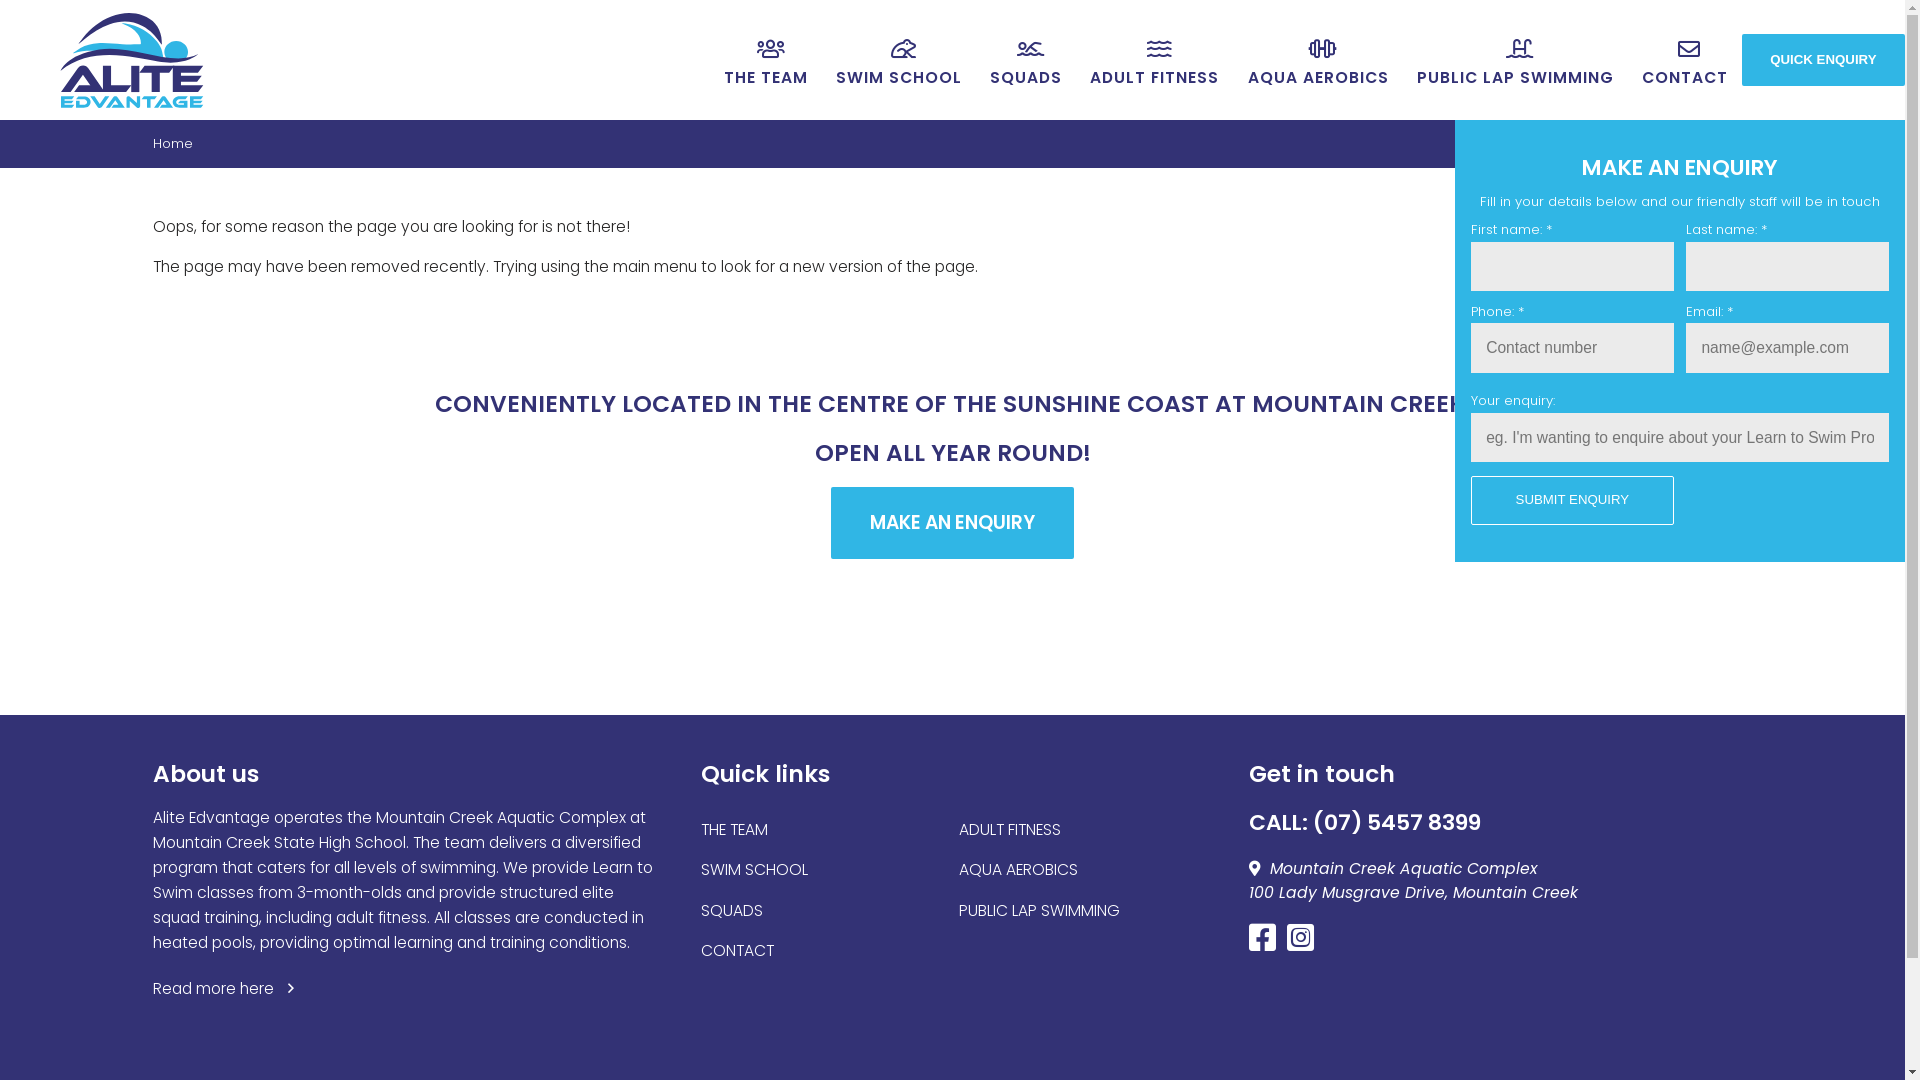 This screenshot has width=1920, height=1080. Describe the element at coordinates (1266, 944) in the screenshot. I see `Alite Edvantage on Facebook` at that location.